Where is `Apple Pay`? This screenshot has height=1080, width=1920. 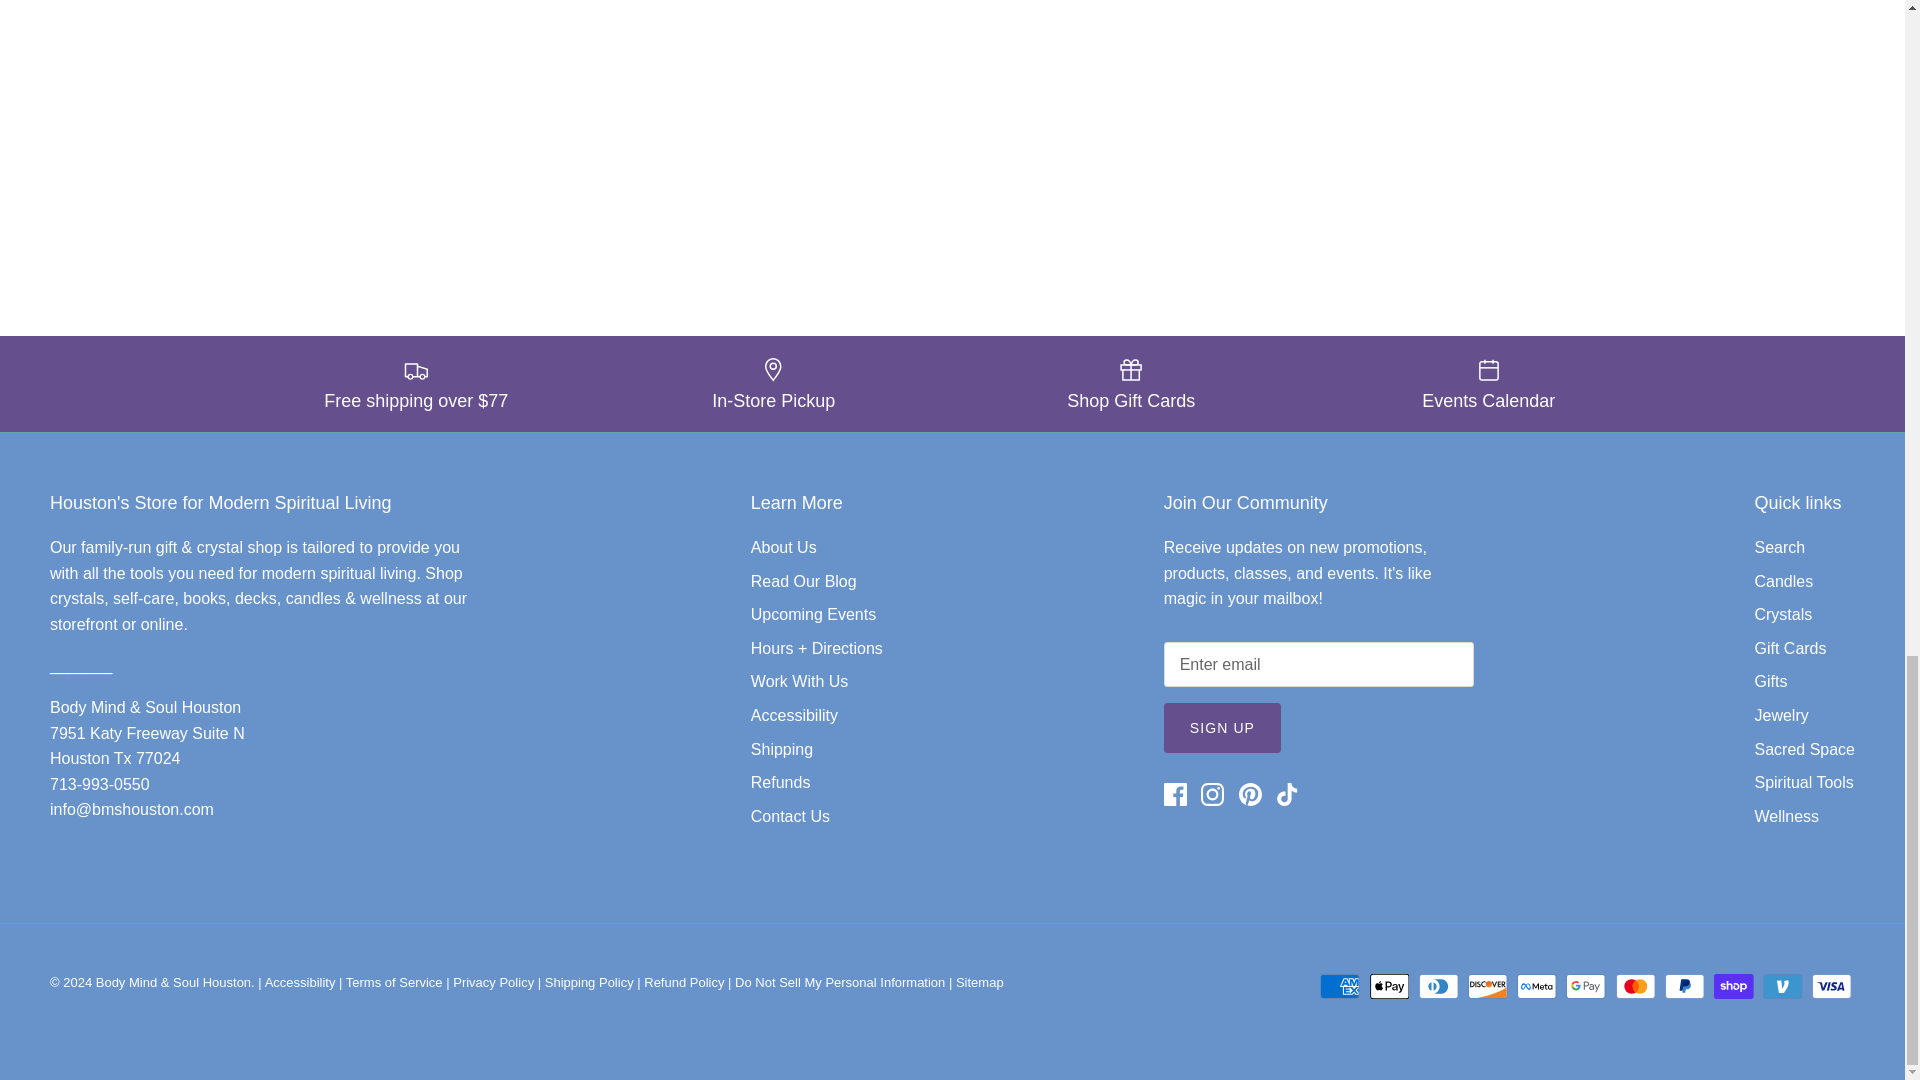
Apple Pay is located at coordinates (1390, 986).